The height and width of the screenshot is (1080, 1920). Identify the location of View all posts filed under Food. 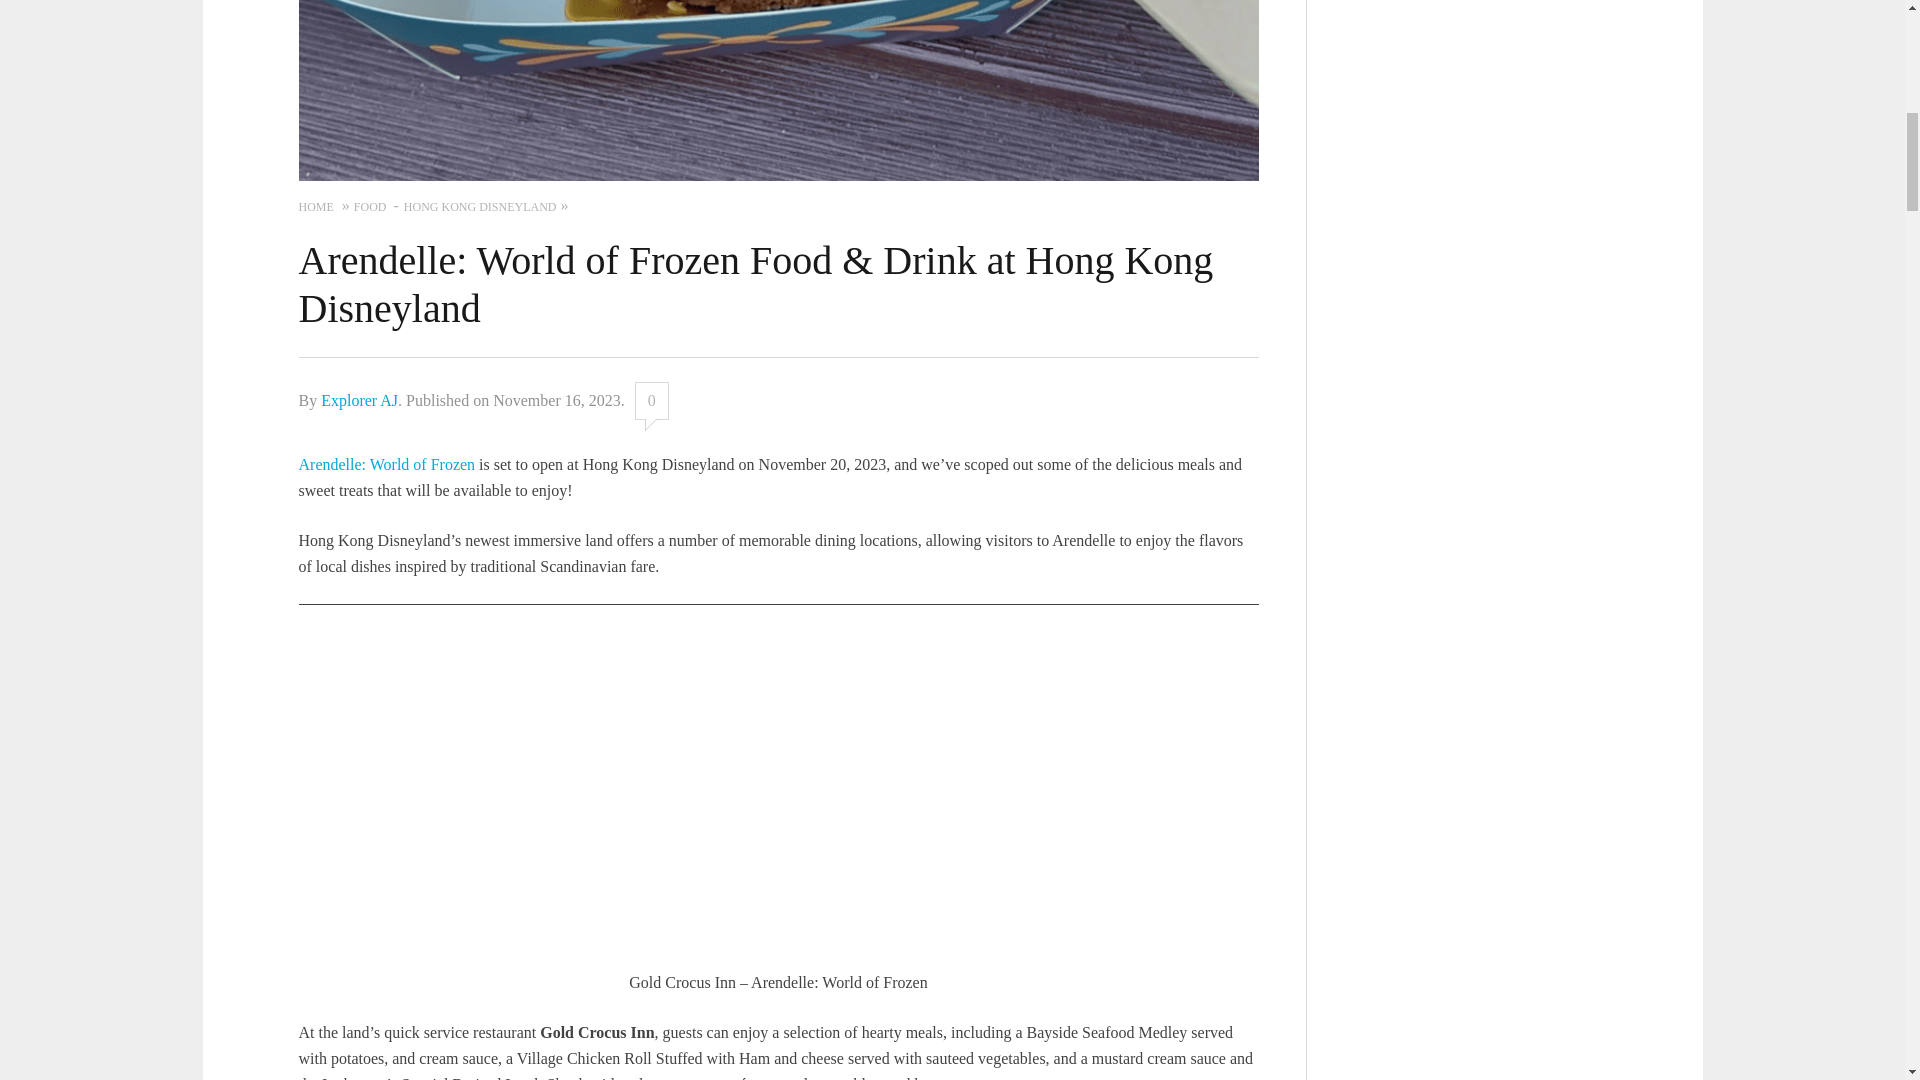
(370, 207).